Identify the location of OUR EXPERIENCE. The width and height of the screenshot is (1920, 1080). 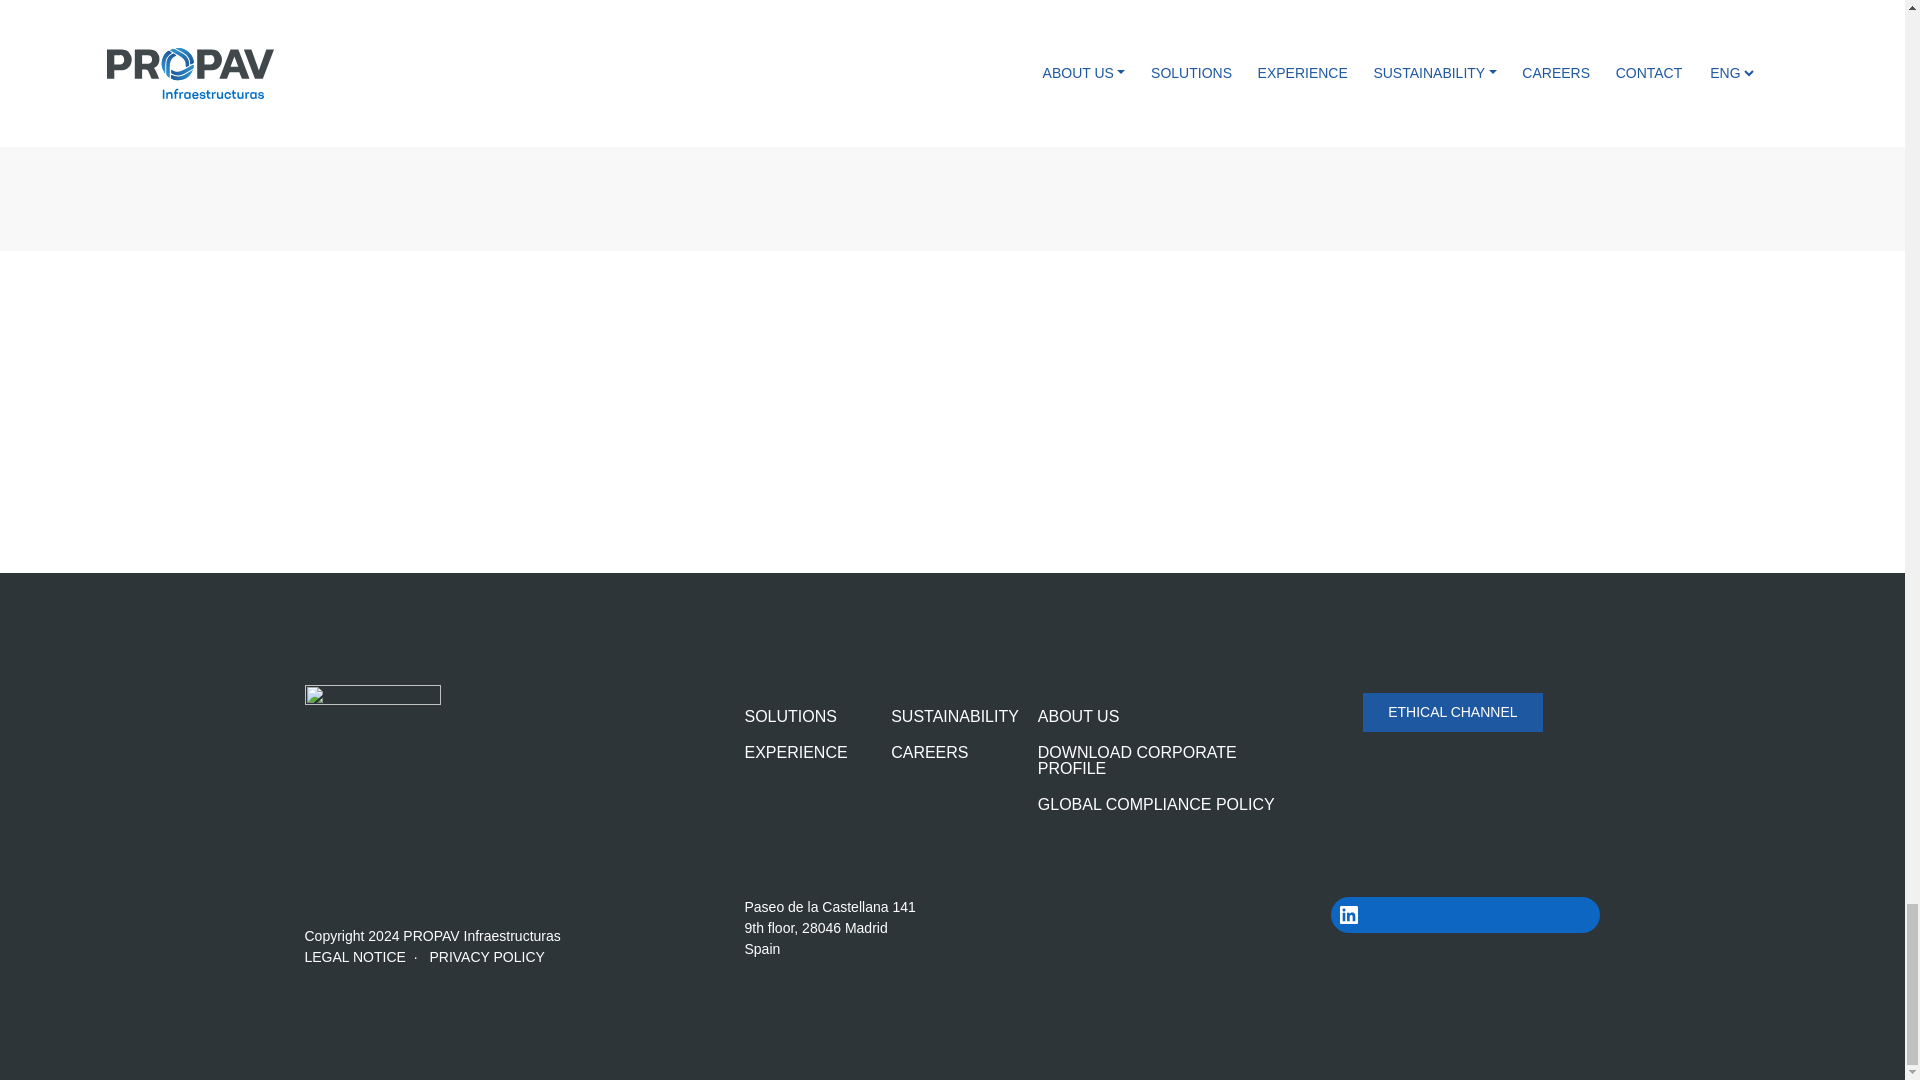
(1279, 460).